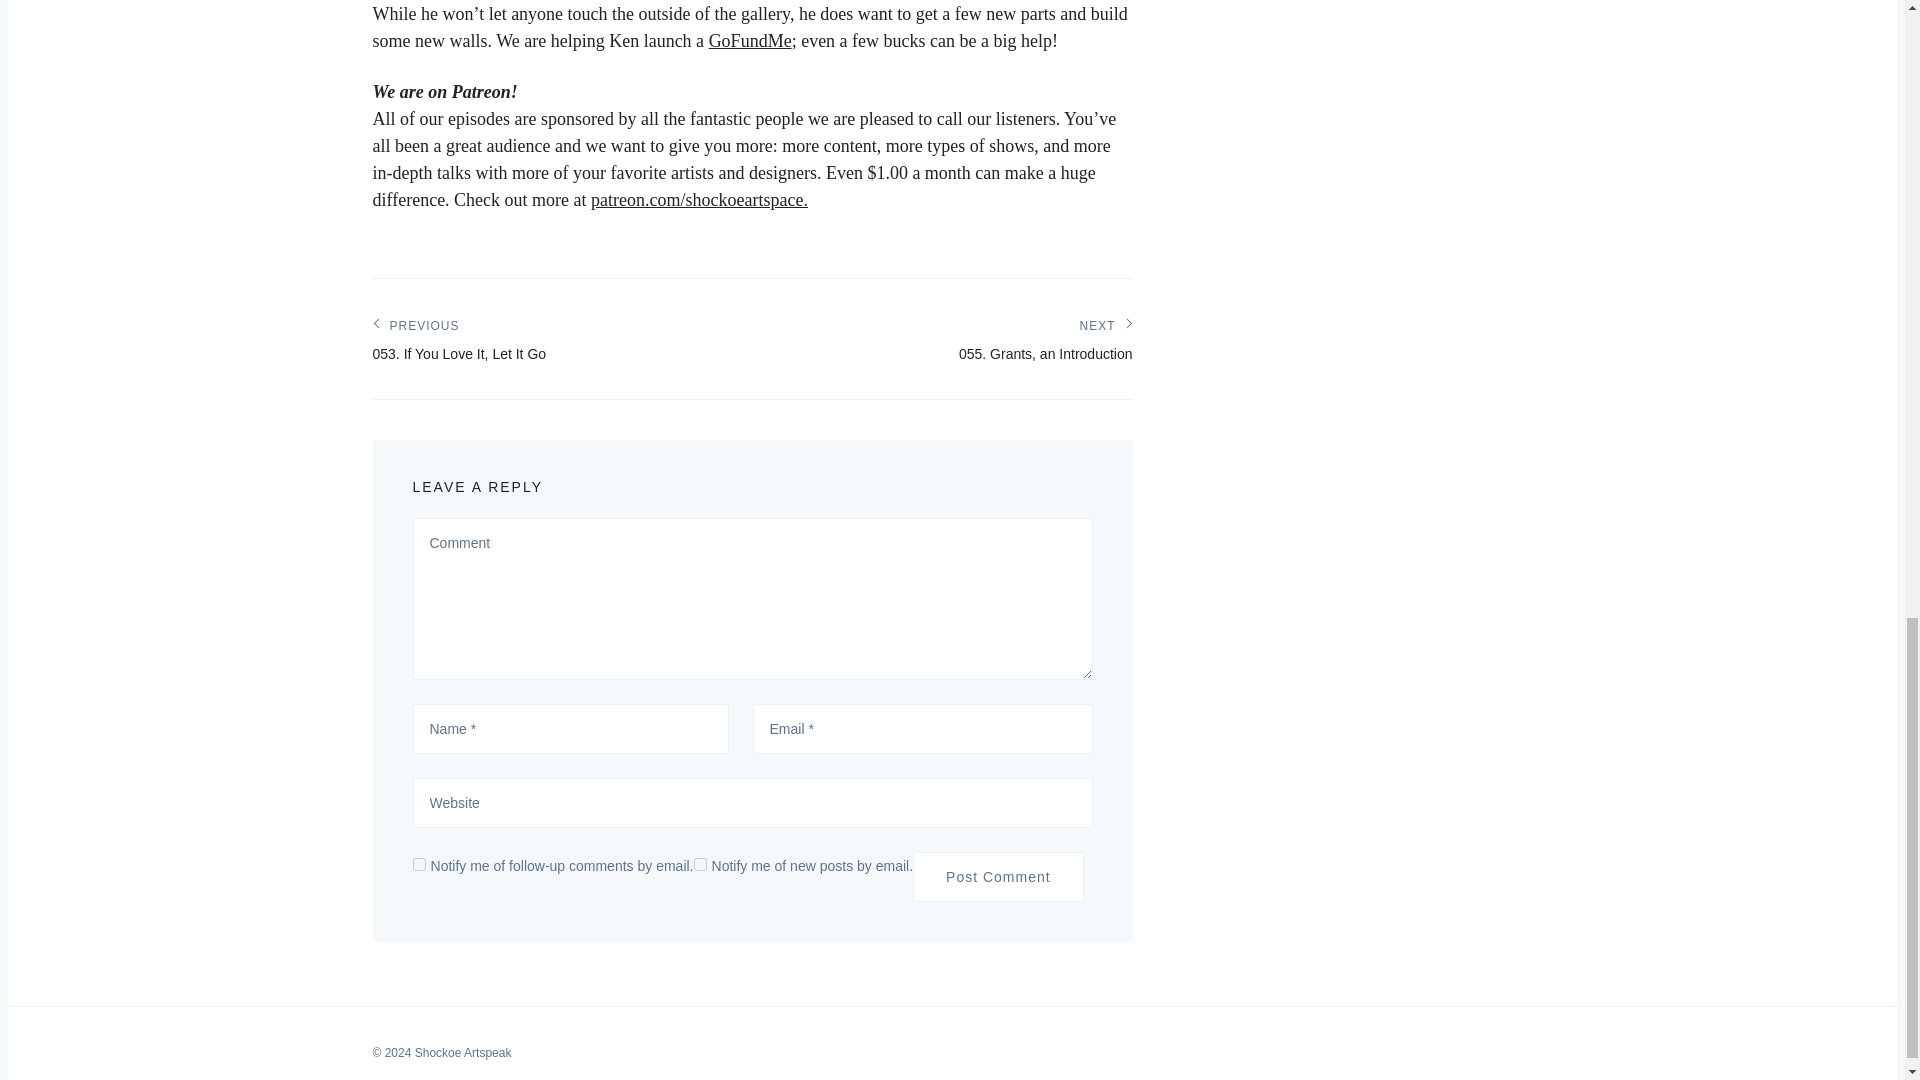 The width and height of the screenshot is (1920, 1080). I want to click on Post Comment, so click(1045, 335).